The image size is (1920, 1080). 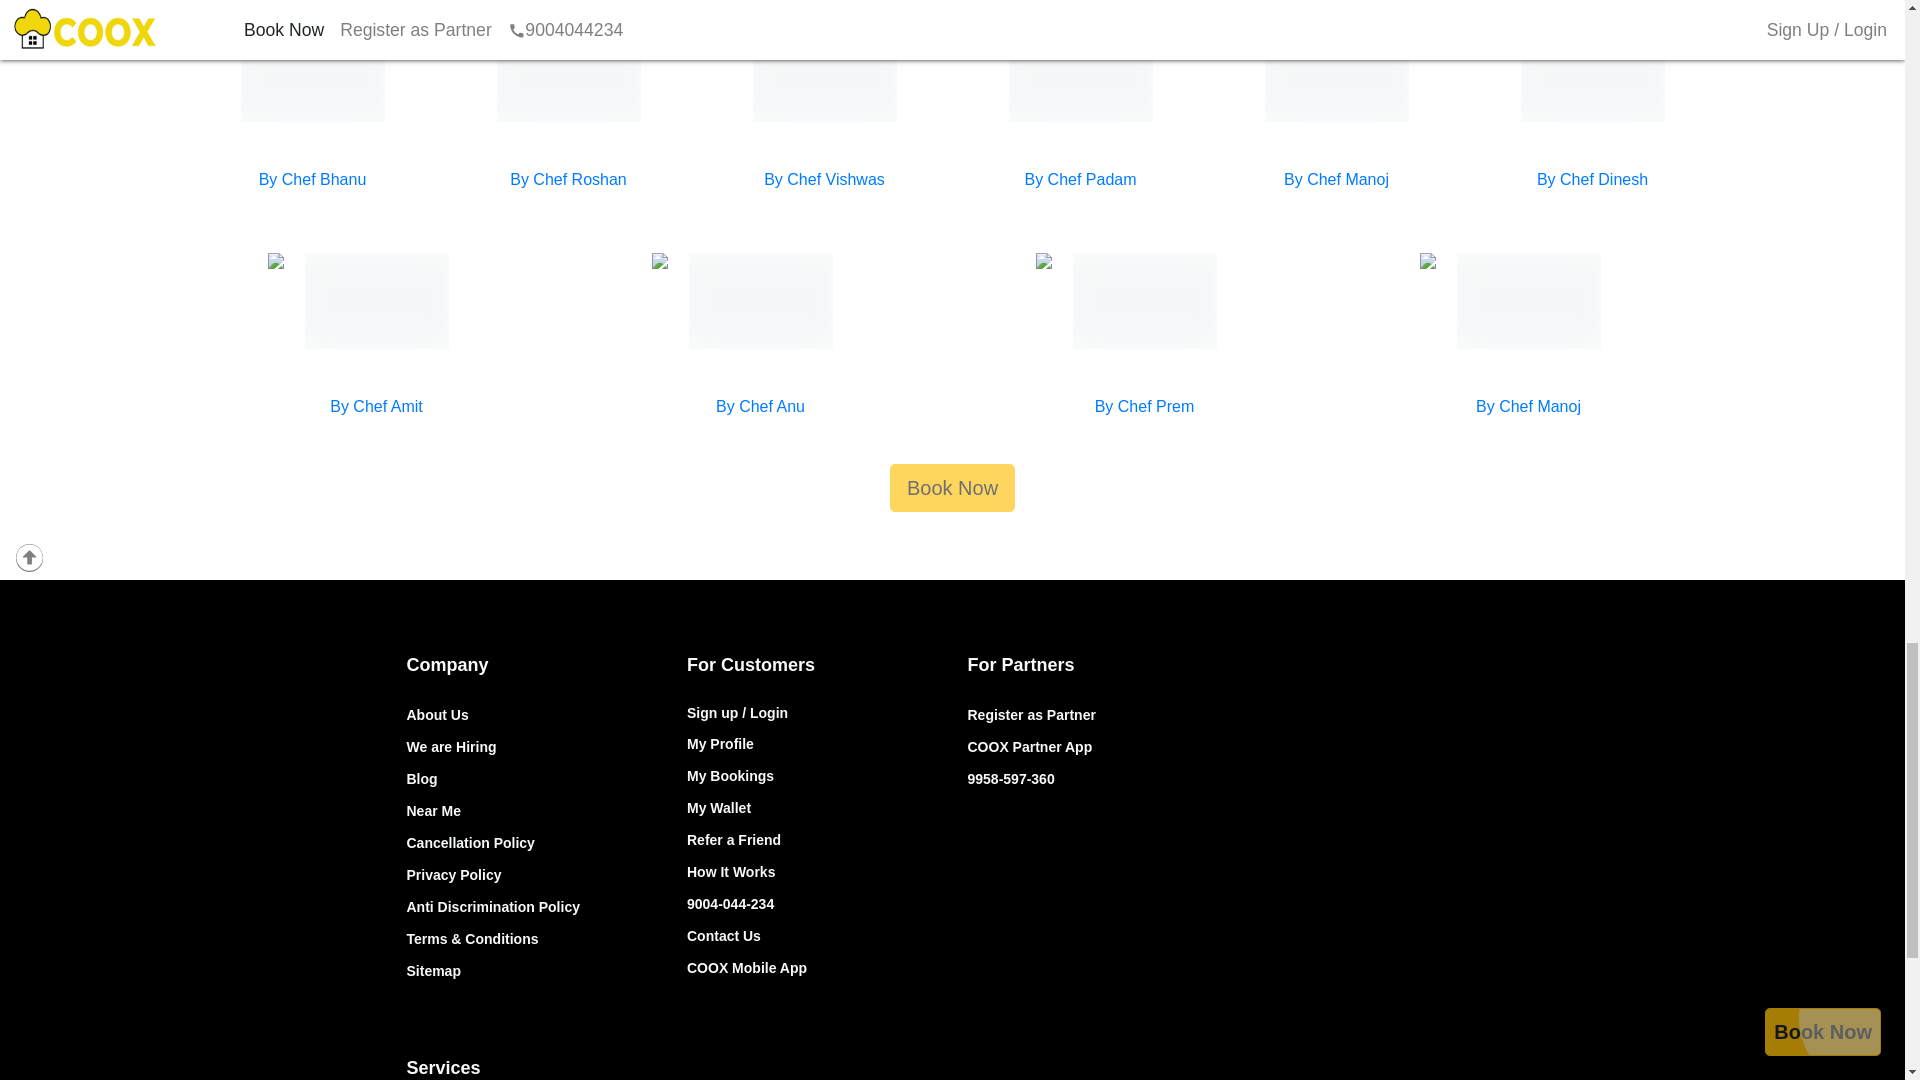 What do you see at coordinates (952, 488) in the screenshot?
I see `Book Now` at bounding box center [952, 488].